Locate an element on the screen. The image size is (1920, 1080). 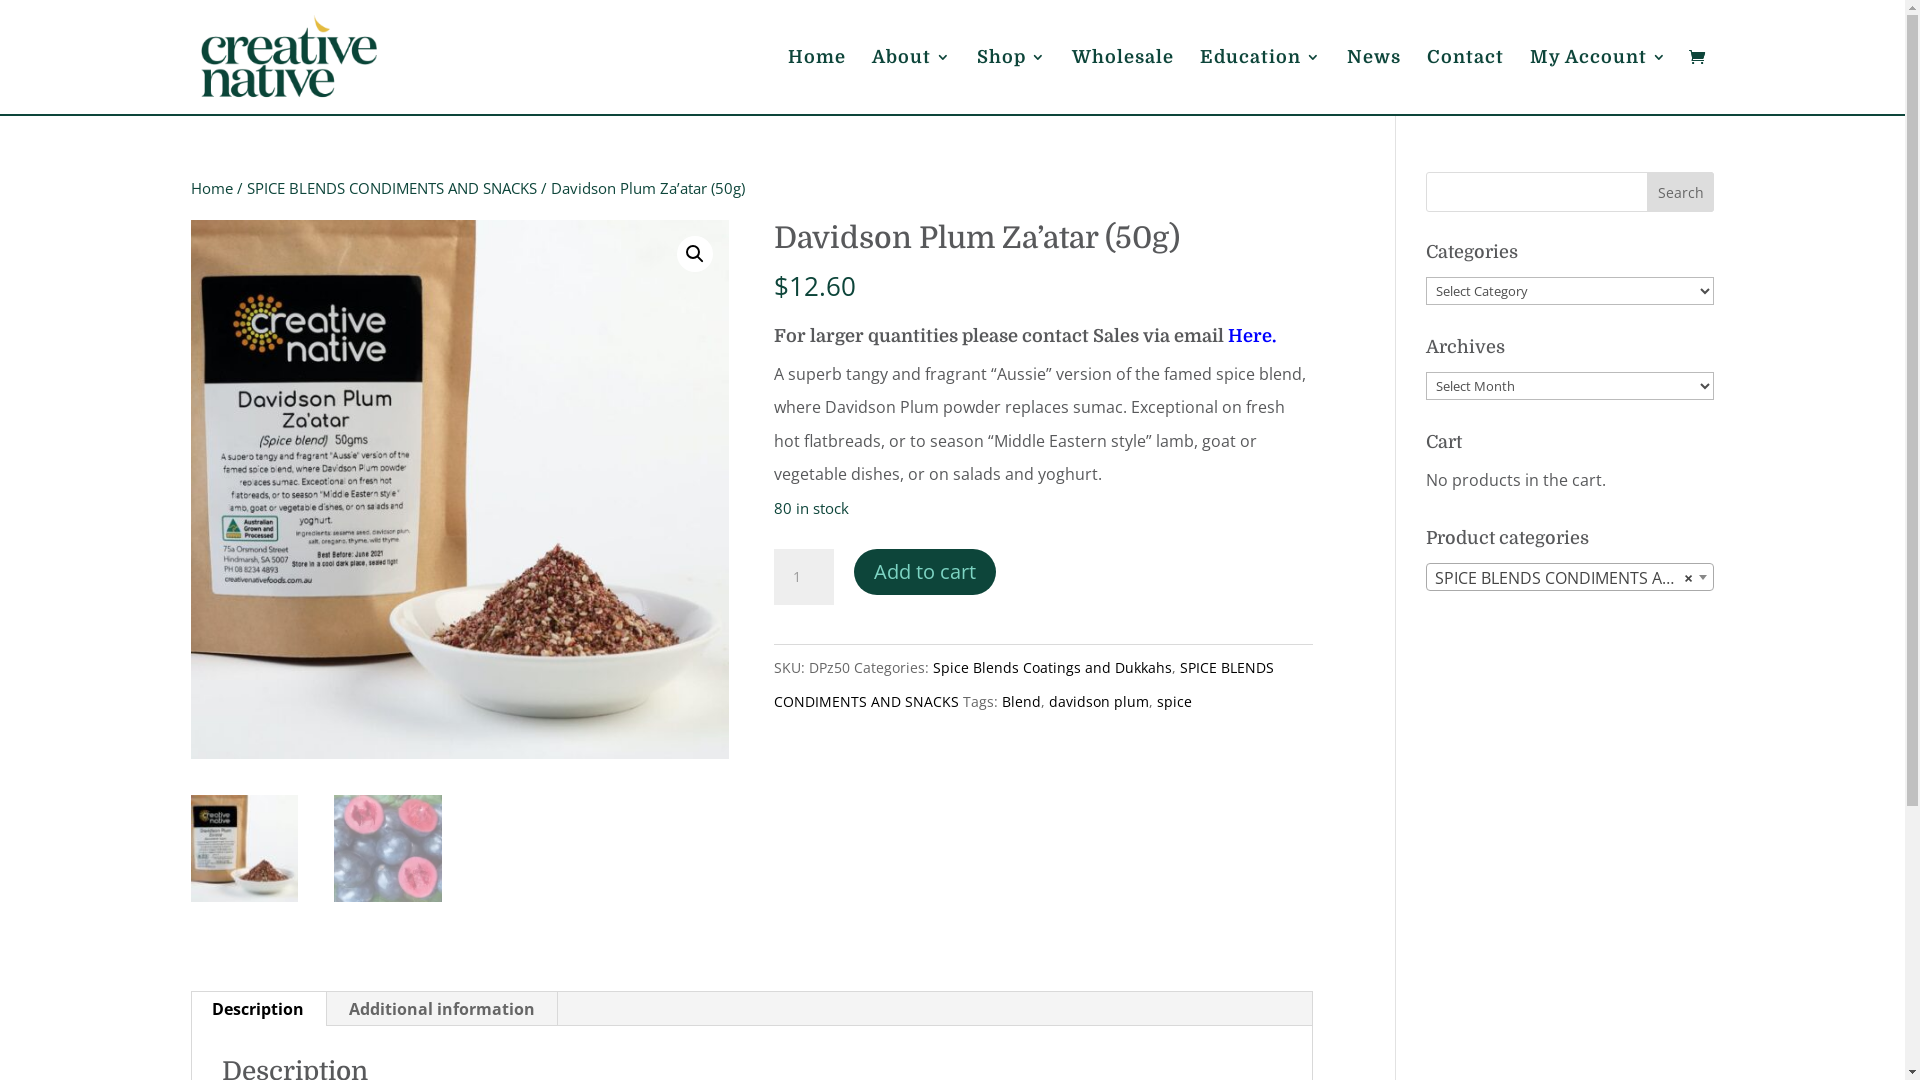
Additional information is located at coordinates (441, 1009).